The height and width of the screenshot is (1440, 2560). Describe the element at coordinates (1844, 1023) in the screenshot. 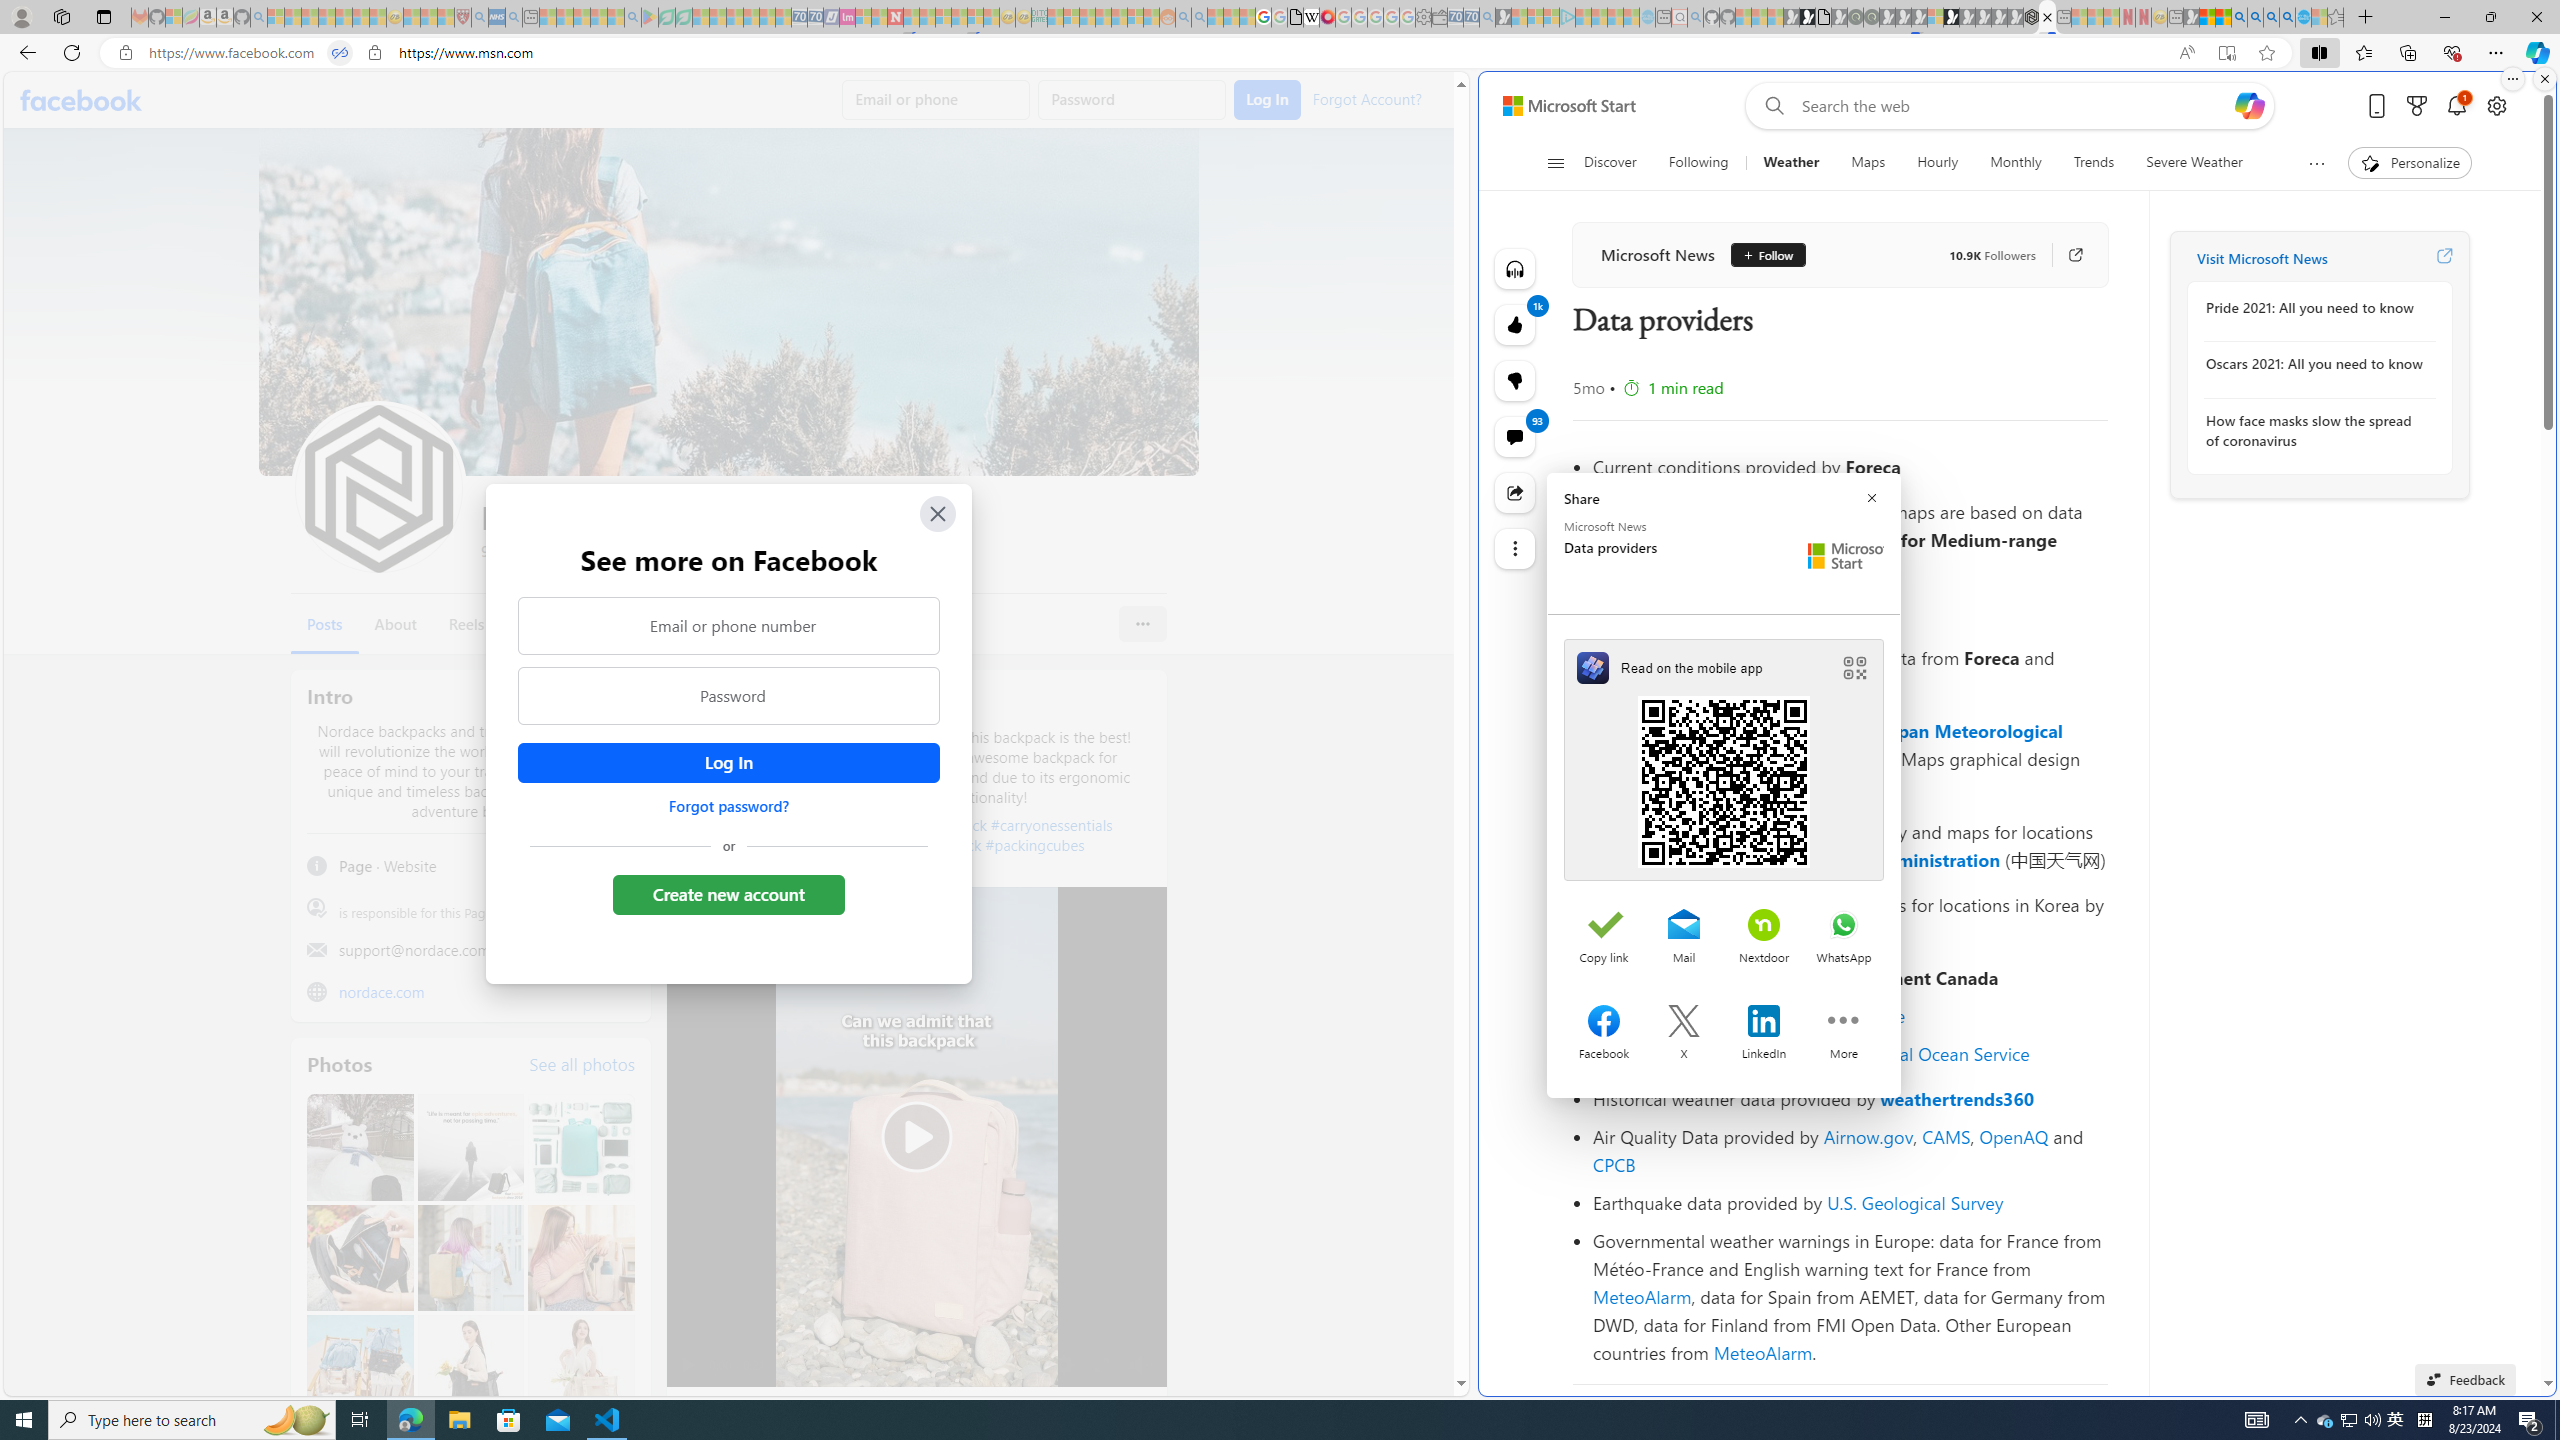

I see `More share options` at that location.